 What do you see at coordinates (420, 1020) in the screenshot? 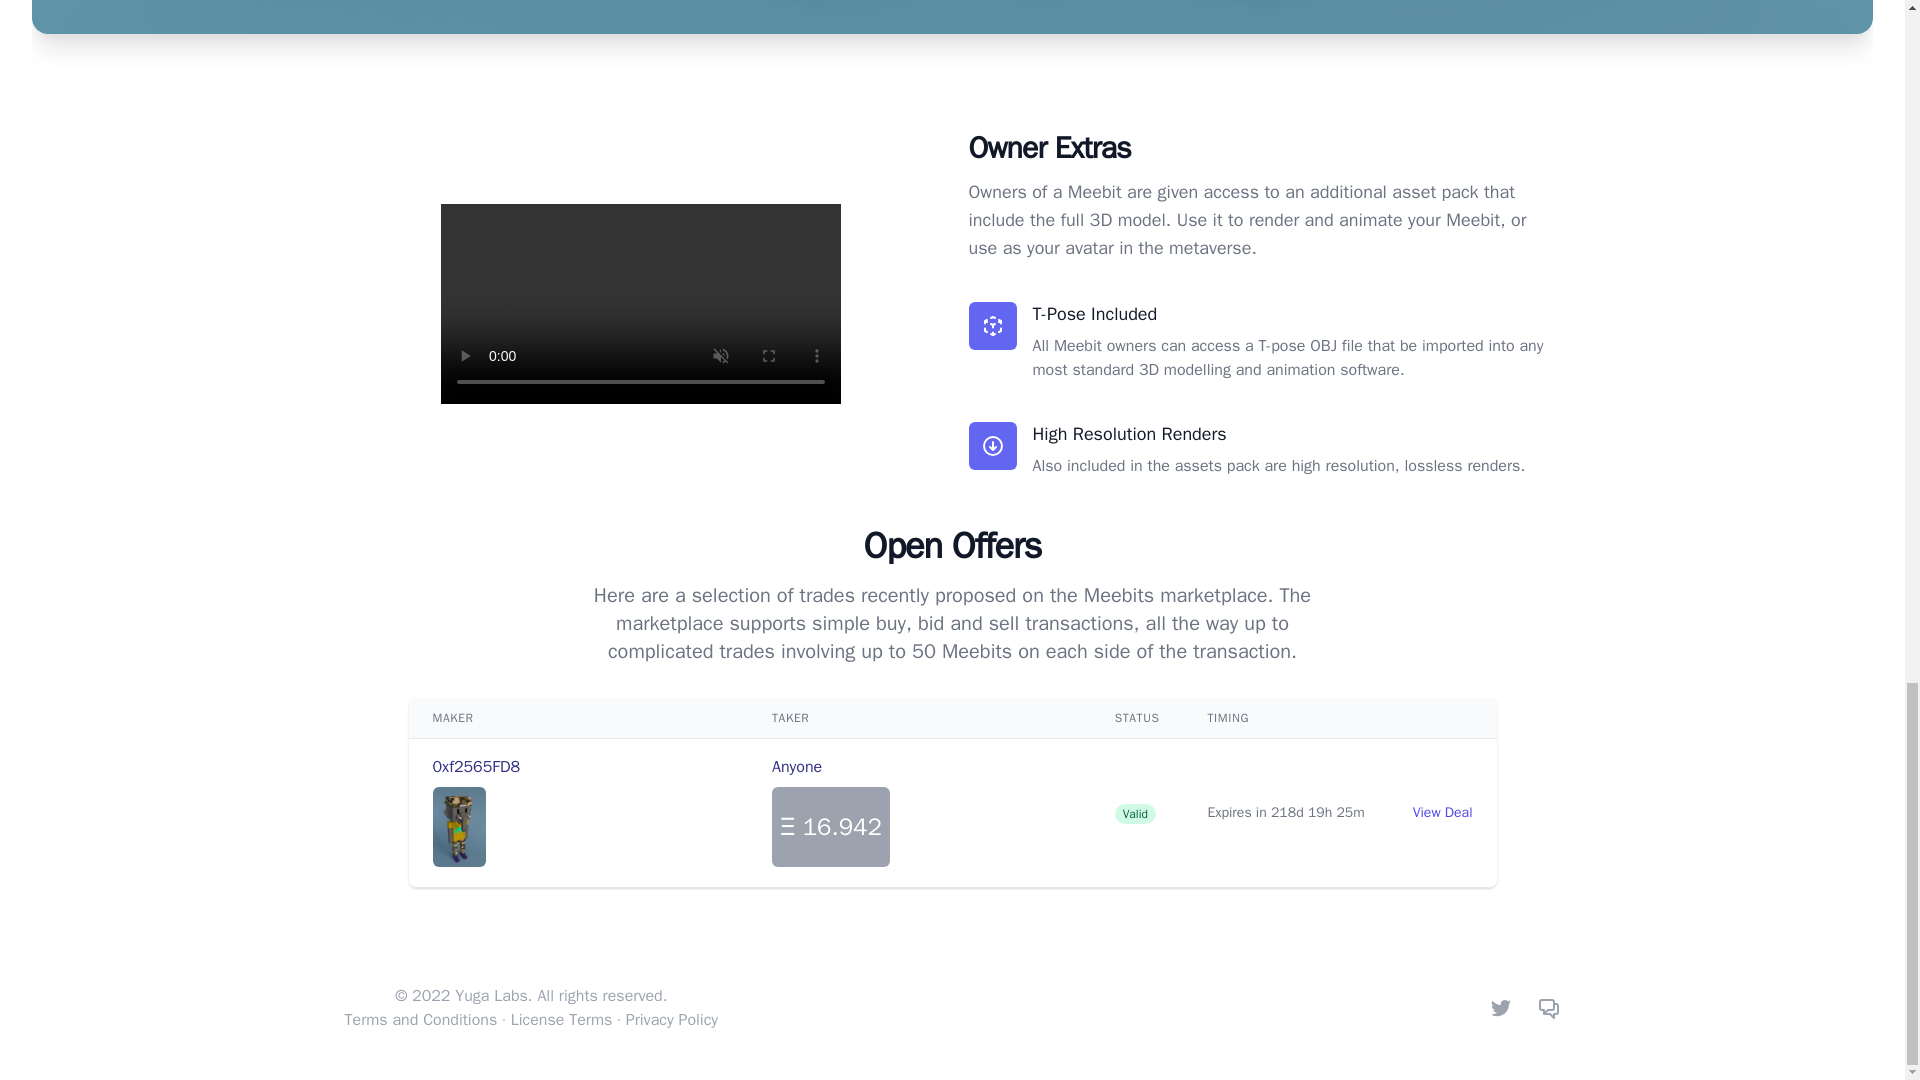
I see `Terms and Conditions` at bounding box center [420, 1020].